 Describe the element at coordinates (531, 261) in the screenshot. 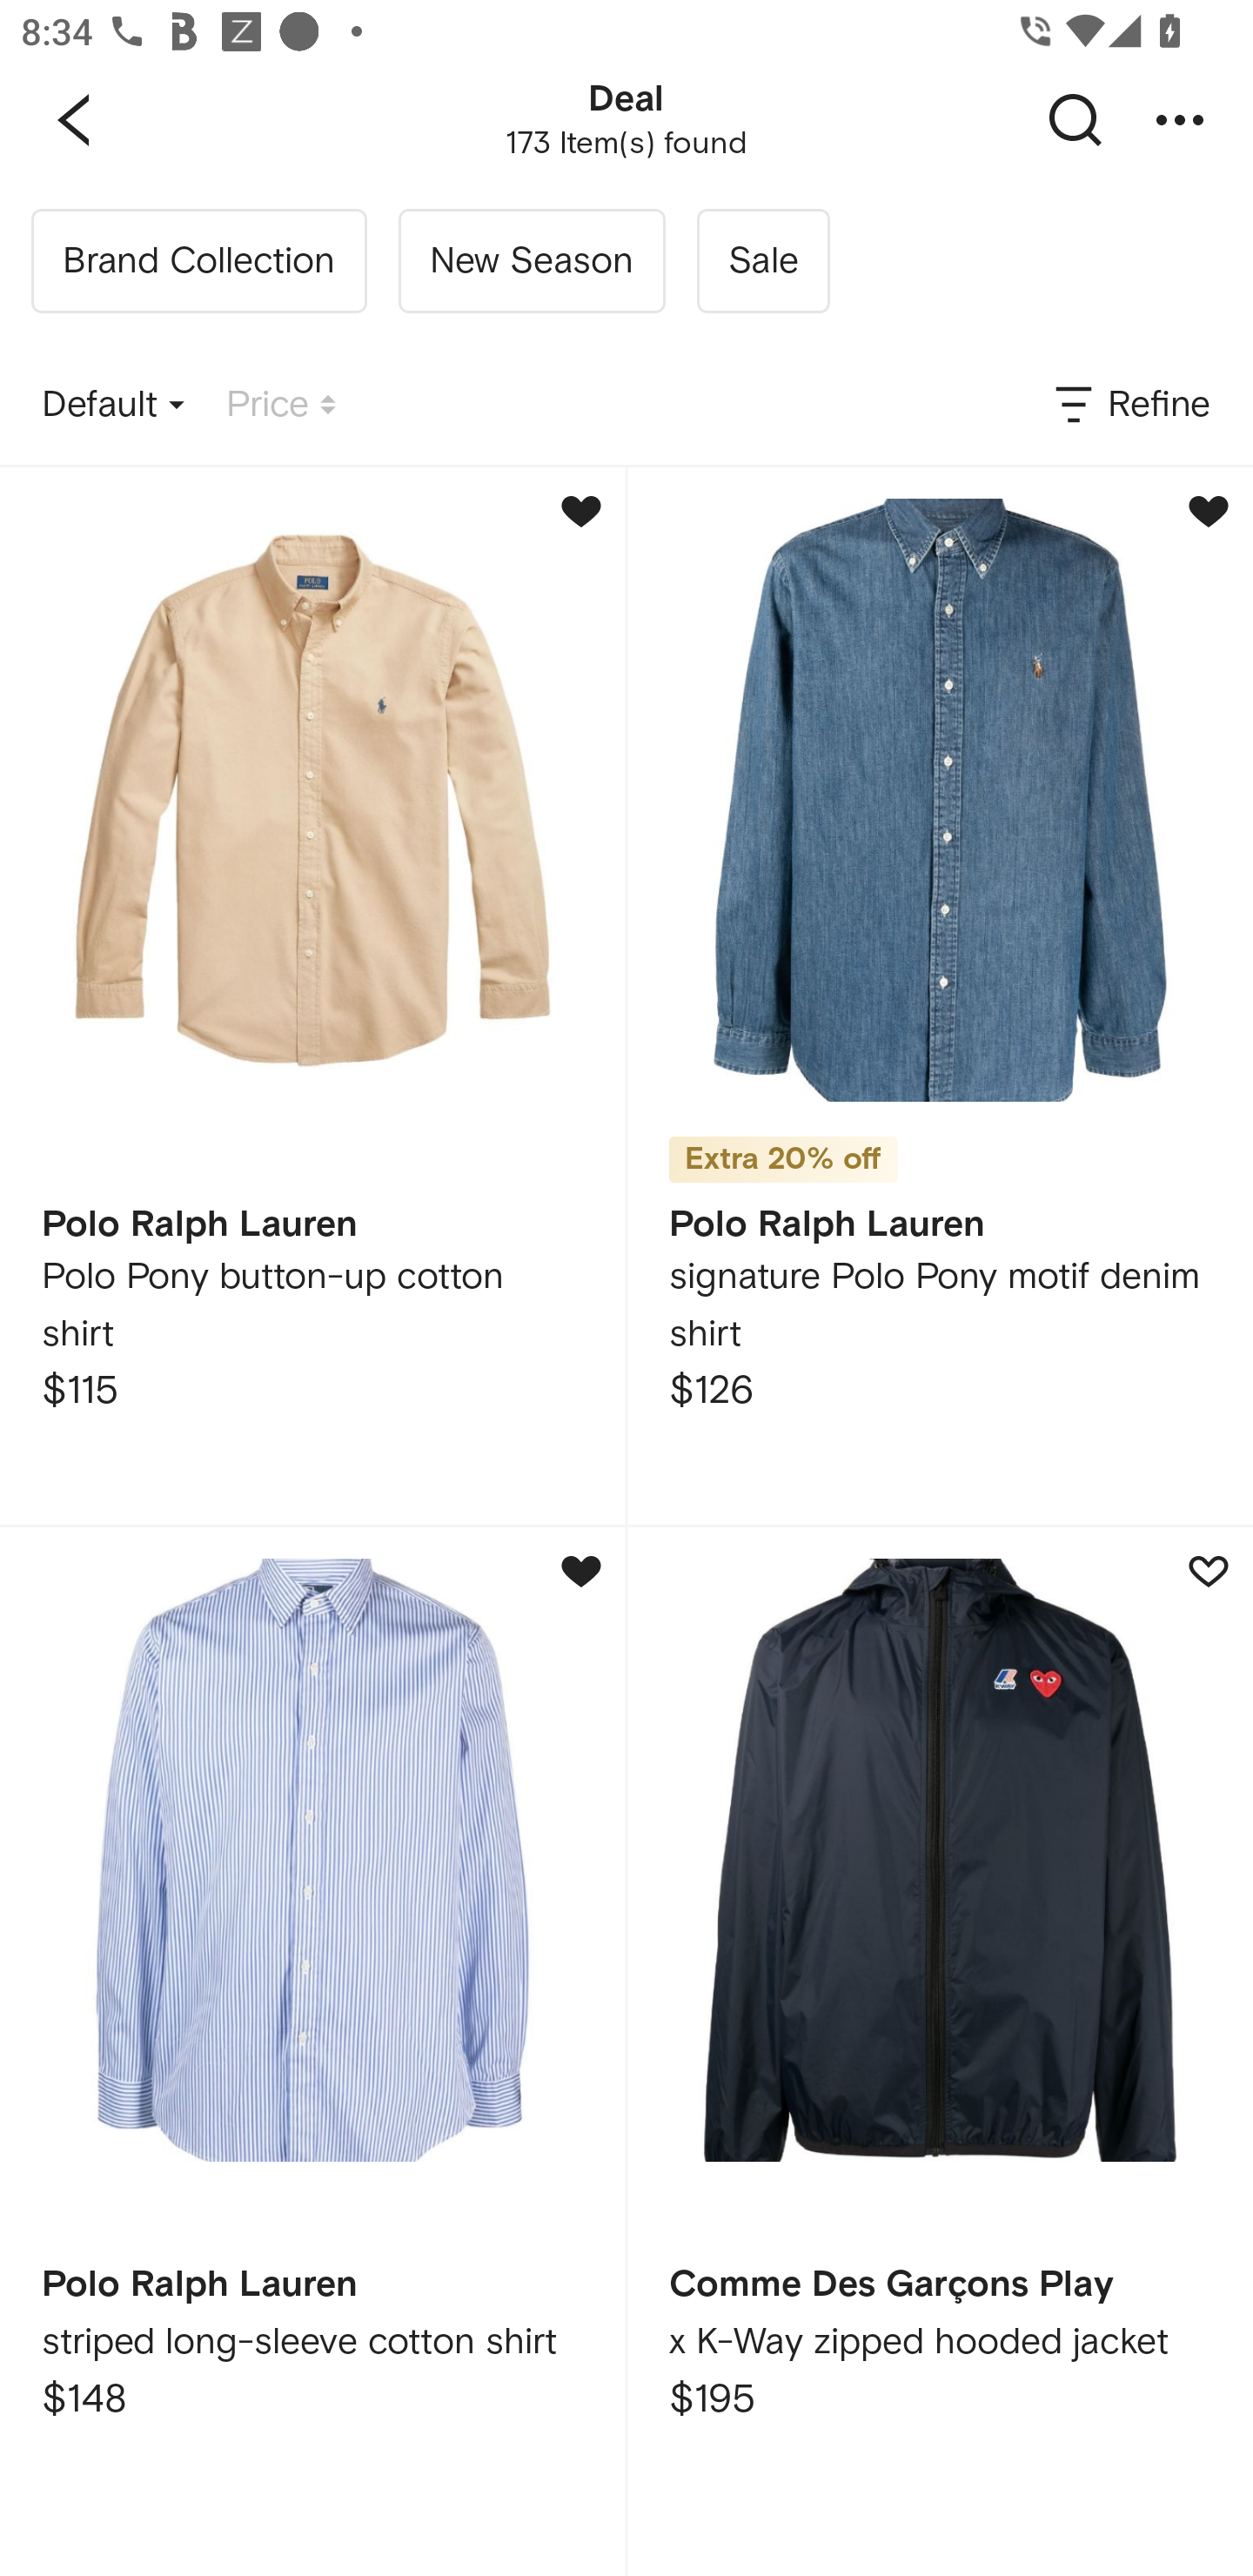

I see `New Season` at that location.